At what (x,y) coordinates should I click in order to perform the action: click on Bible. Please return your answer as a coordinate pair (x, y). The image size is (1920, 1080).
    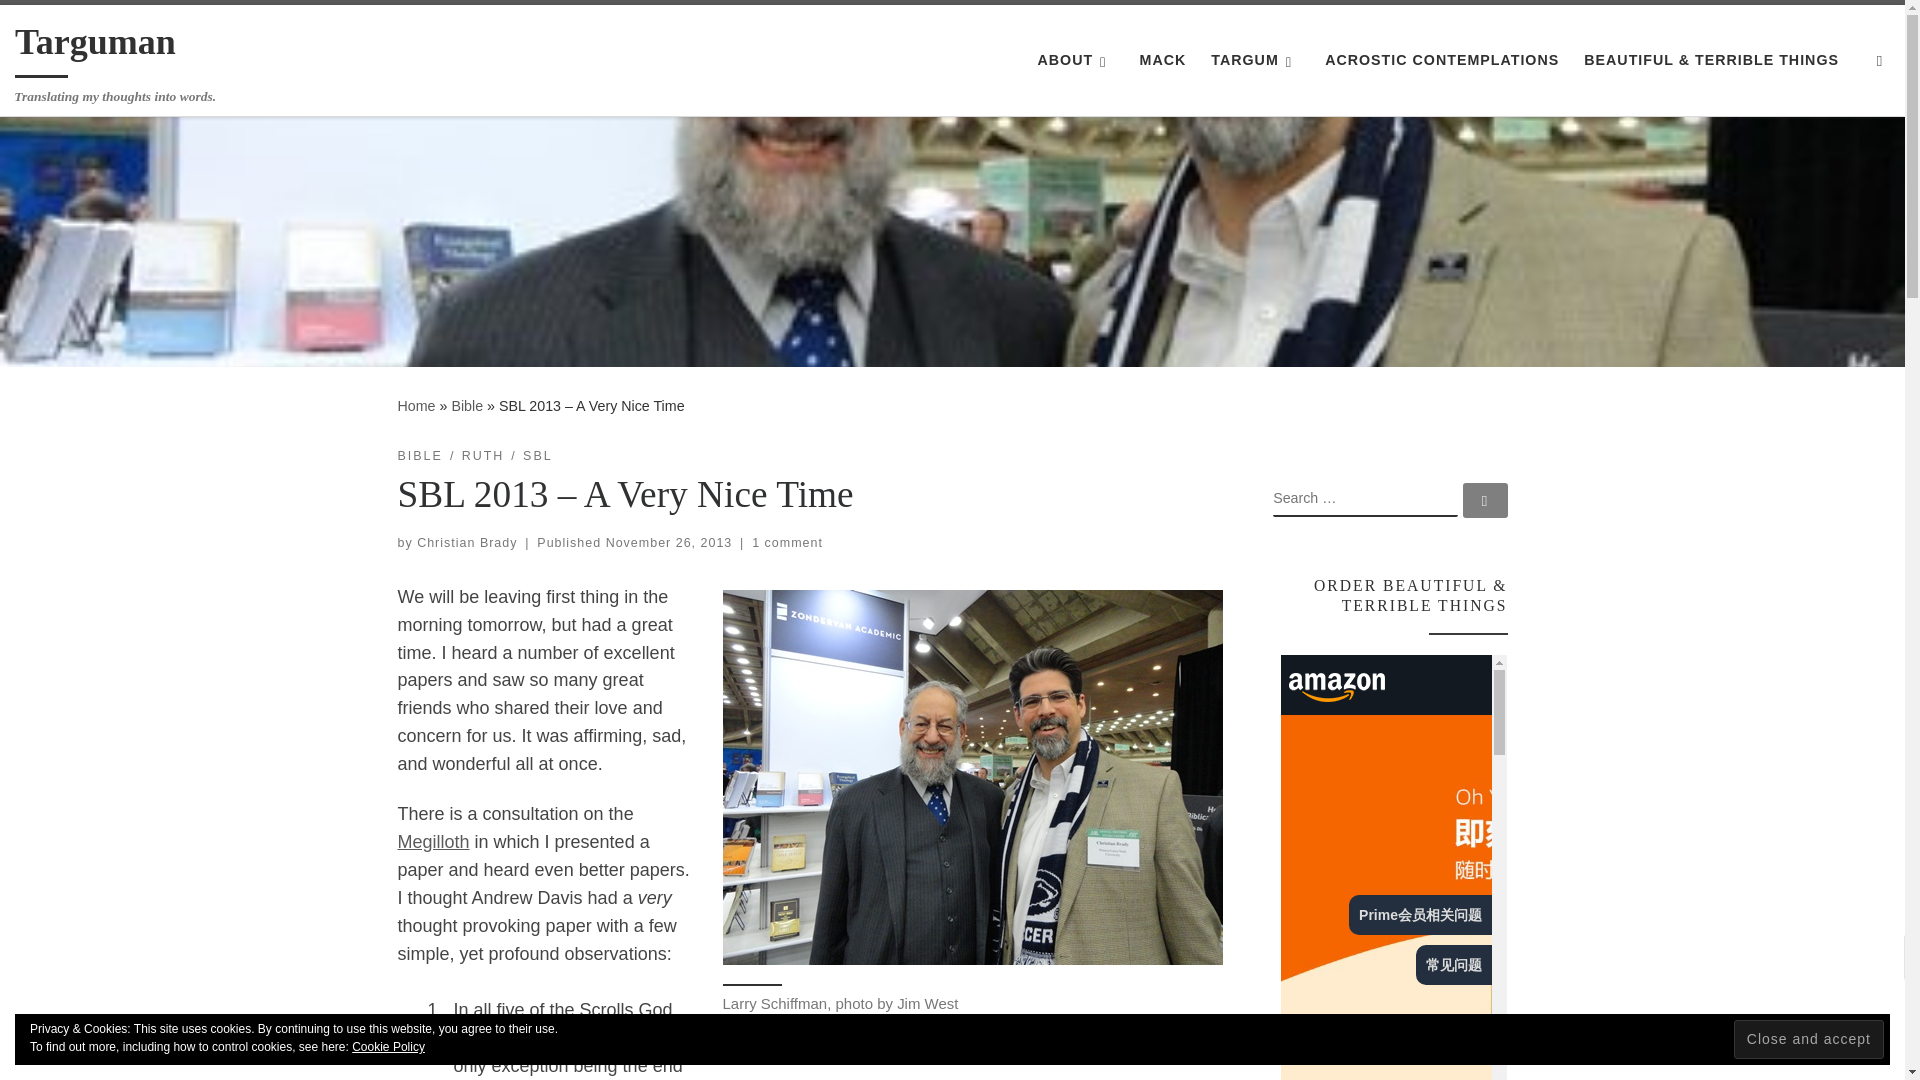
    Looking at the image, I should click on (467, 406).